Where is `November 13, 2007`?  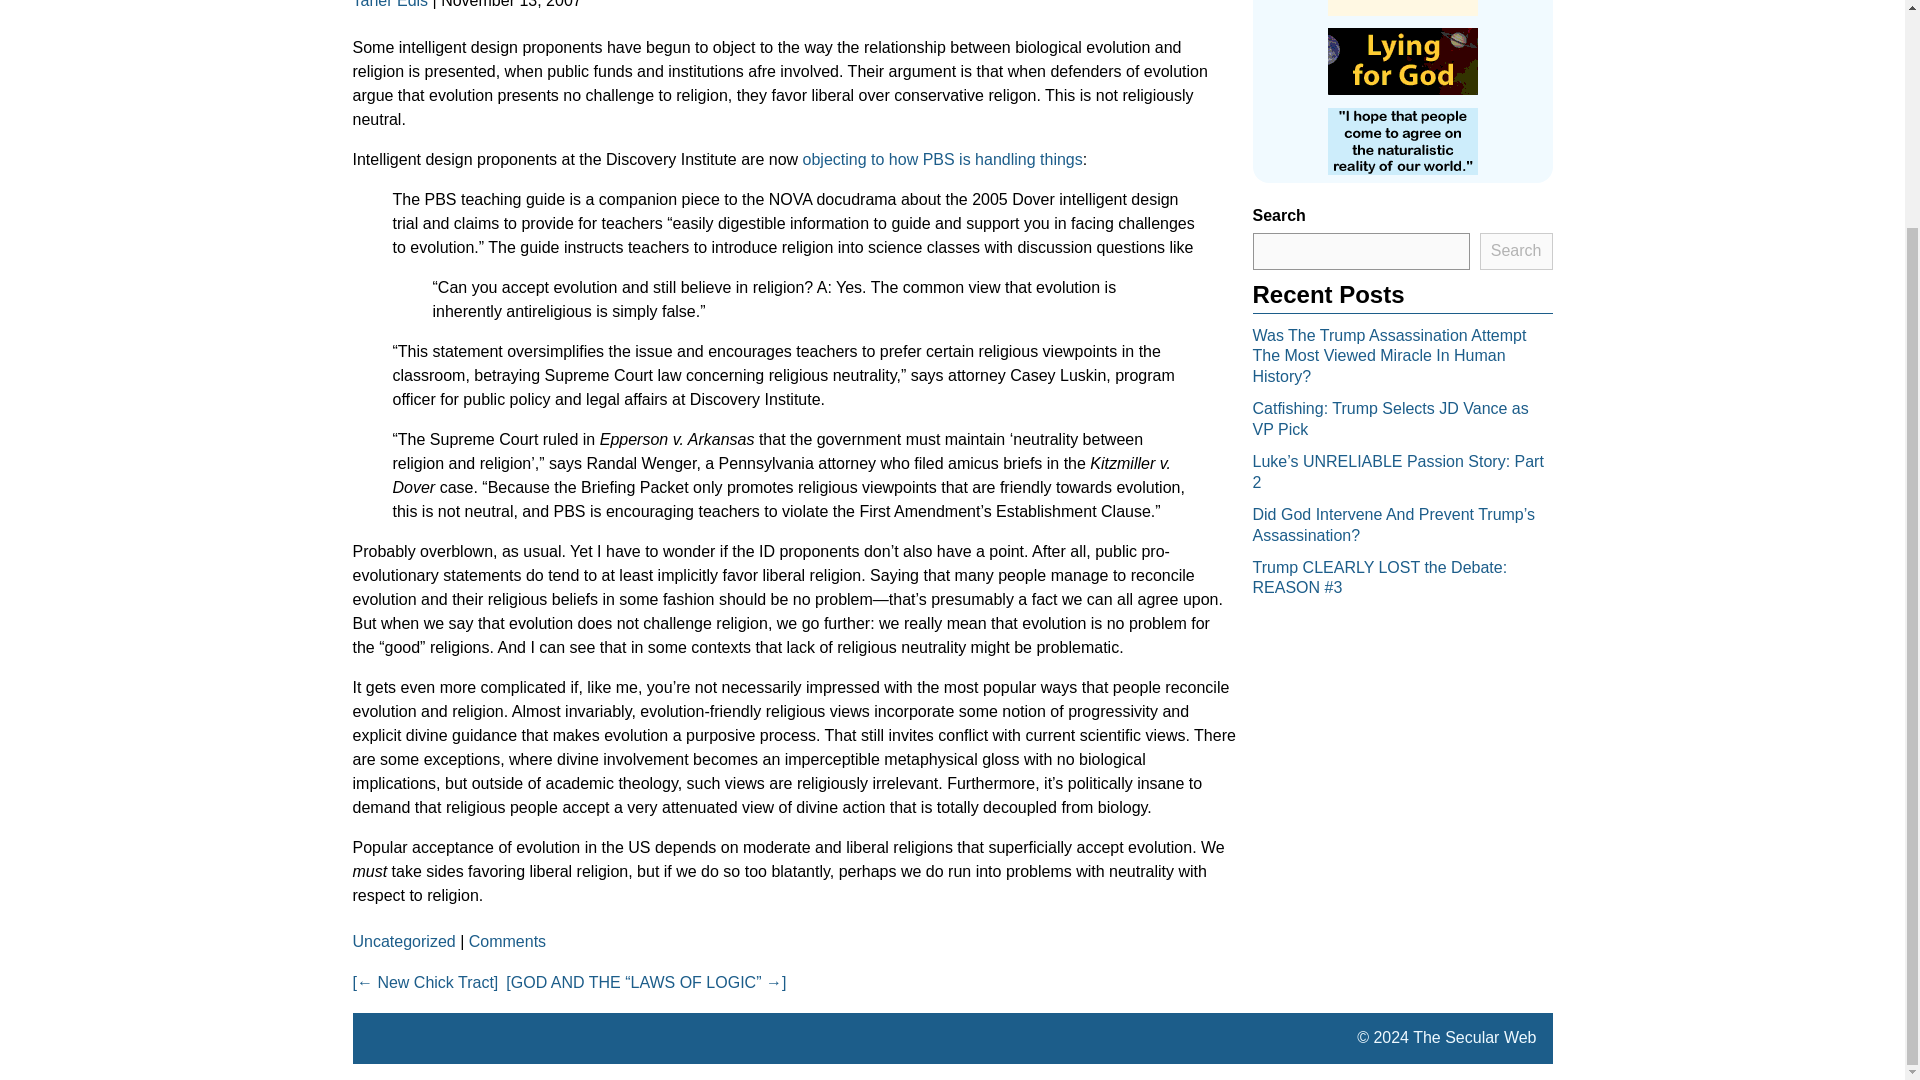 November 13, 2007 is located at coordinates (511, 4).